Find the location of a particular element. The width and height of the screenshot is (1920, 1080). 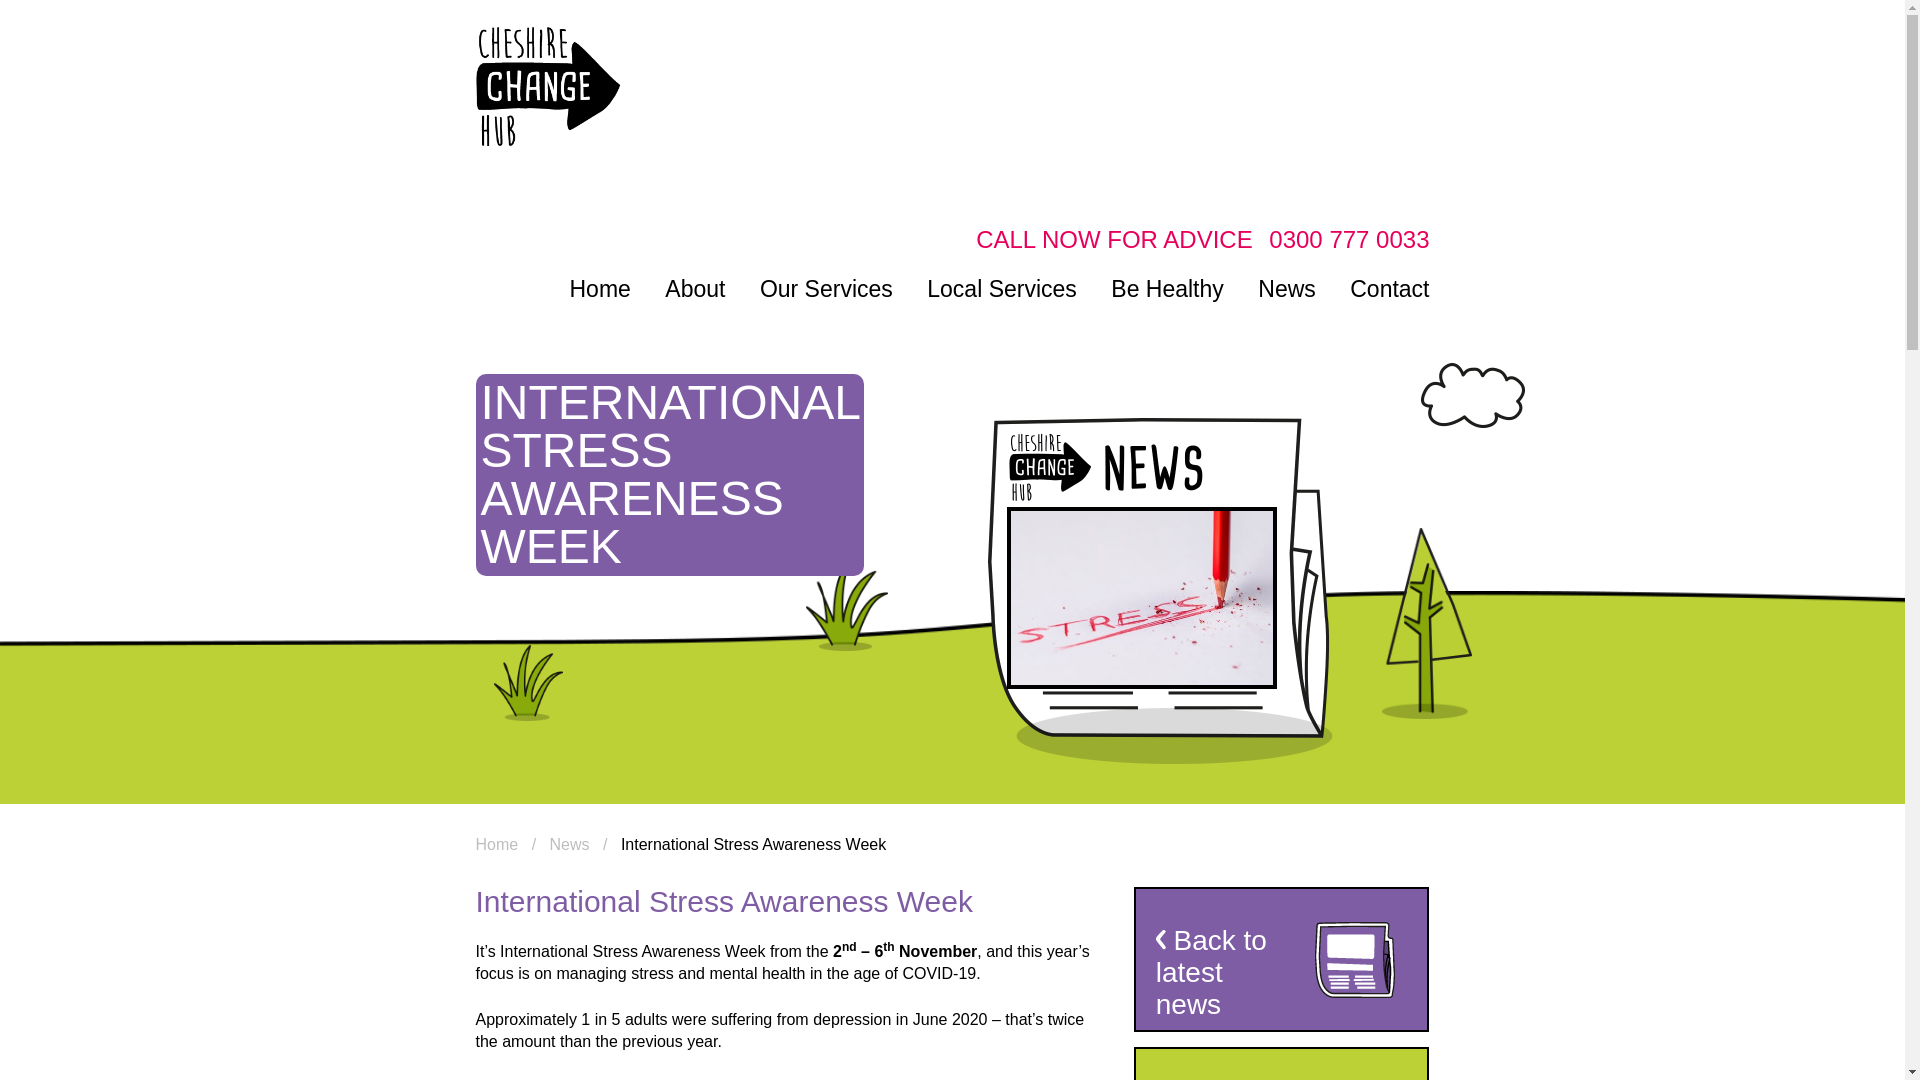

About is located at coordinates (694, 288).